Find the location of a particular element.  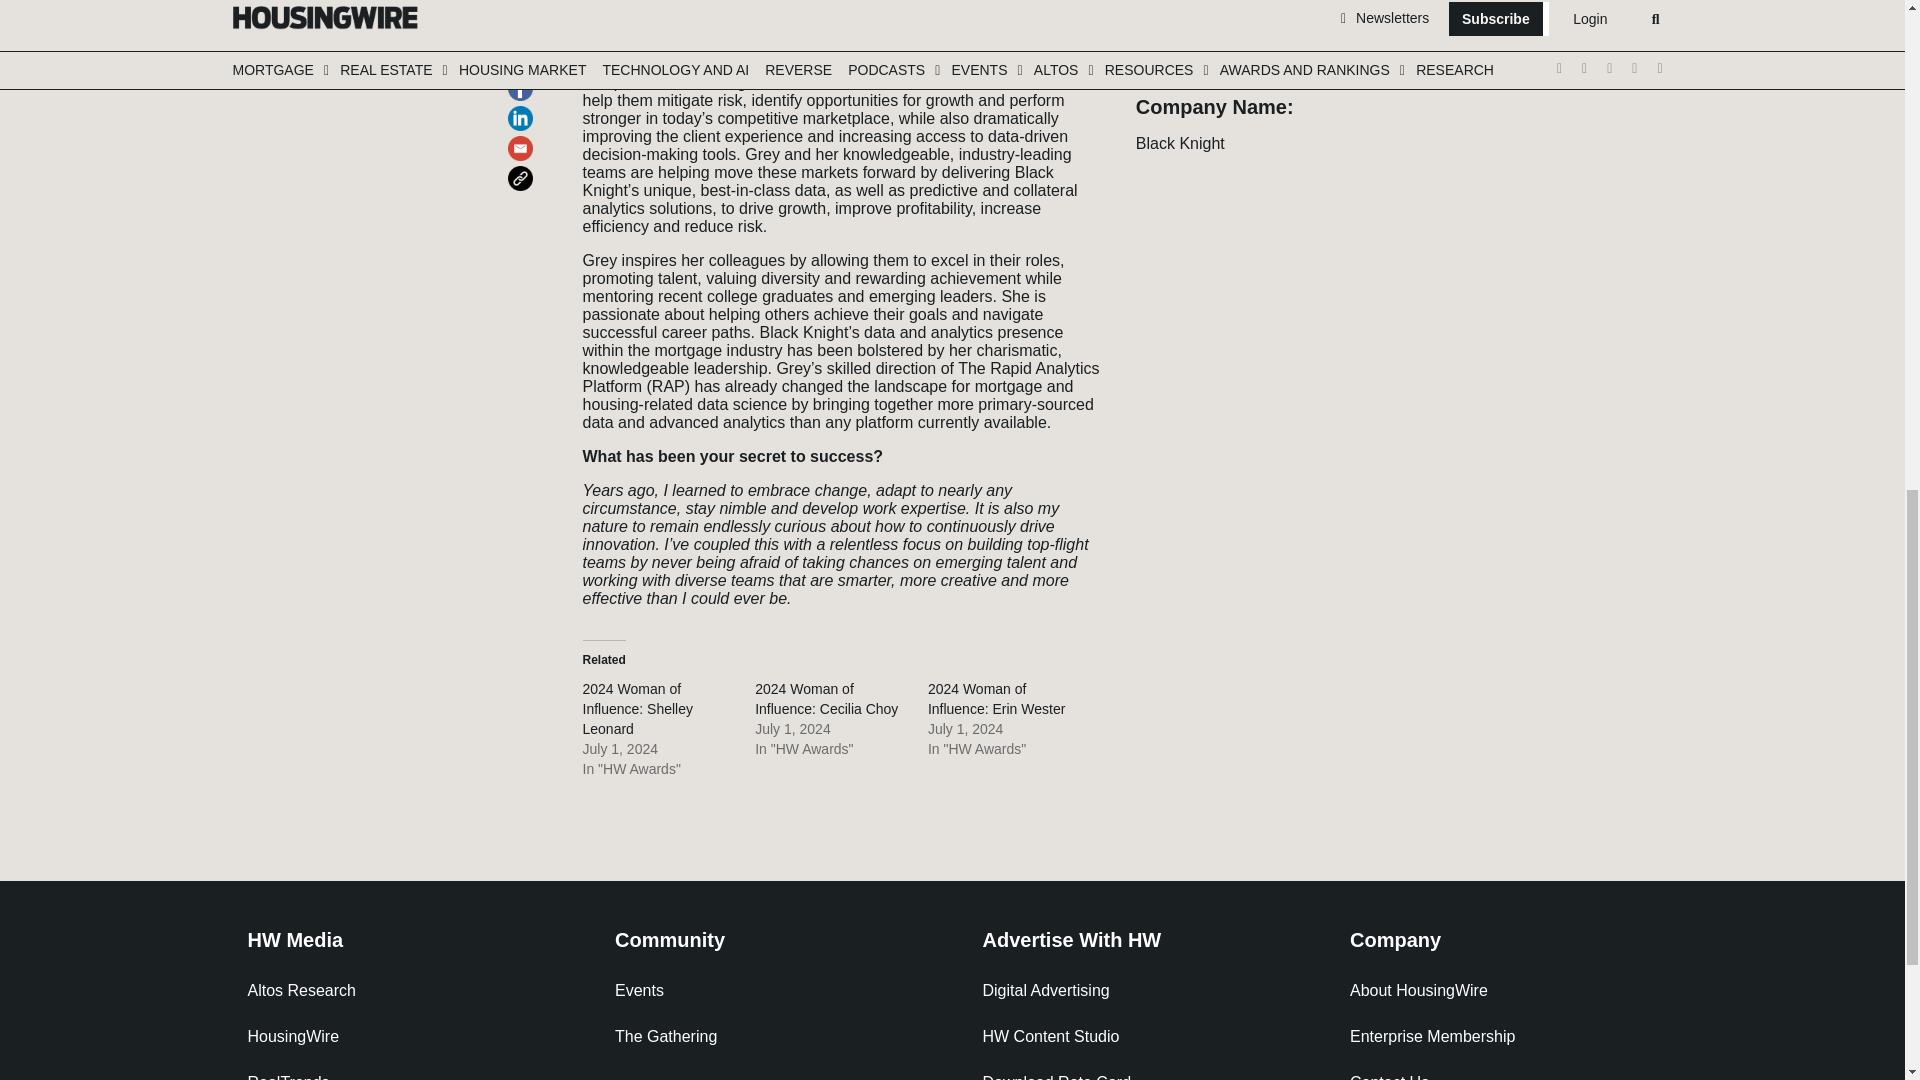

2024 Woman of Influence: Shelley Leonard is located at coordinates (637, 708).